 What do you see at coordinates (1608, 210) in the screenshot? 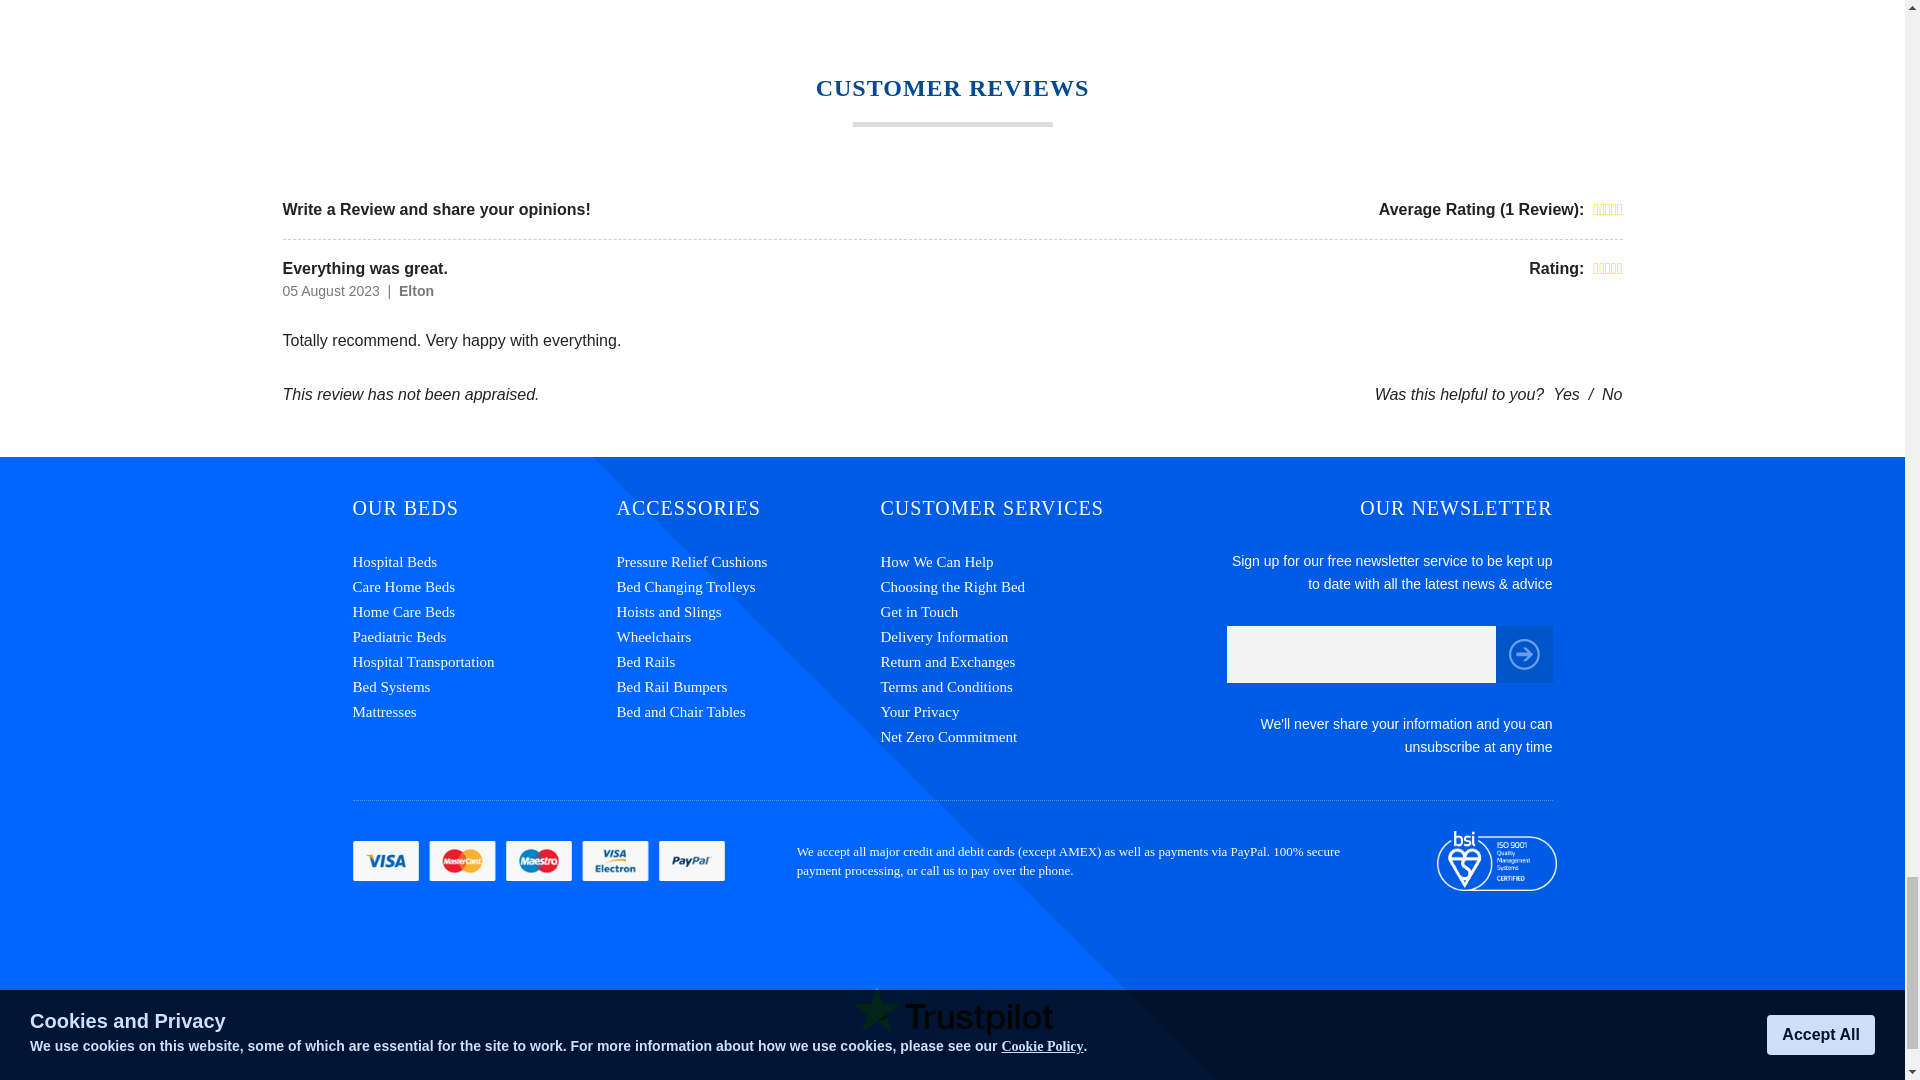
I see `5 Stars` at bounding box center [1608, 210].